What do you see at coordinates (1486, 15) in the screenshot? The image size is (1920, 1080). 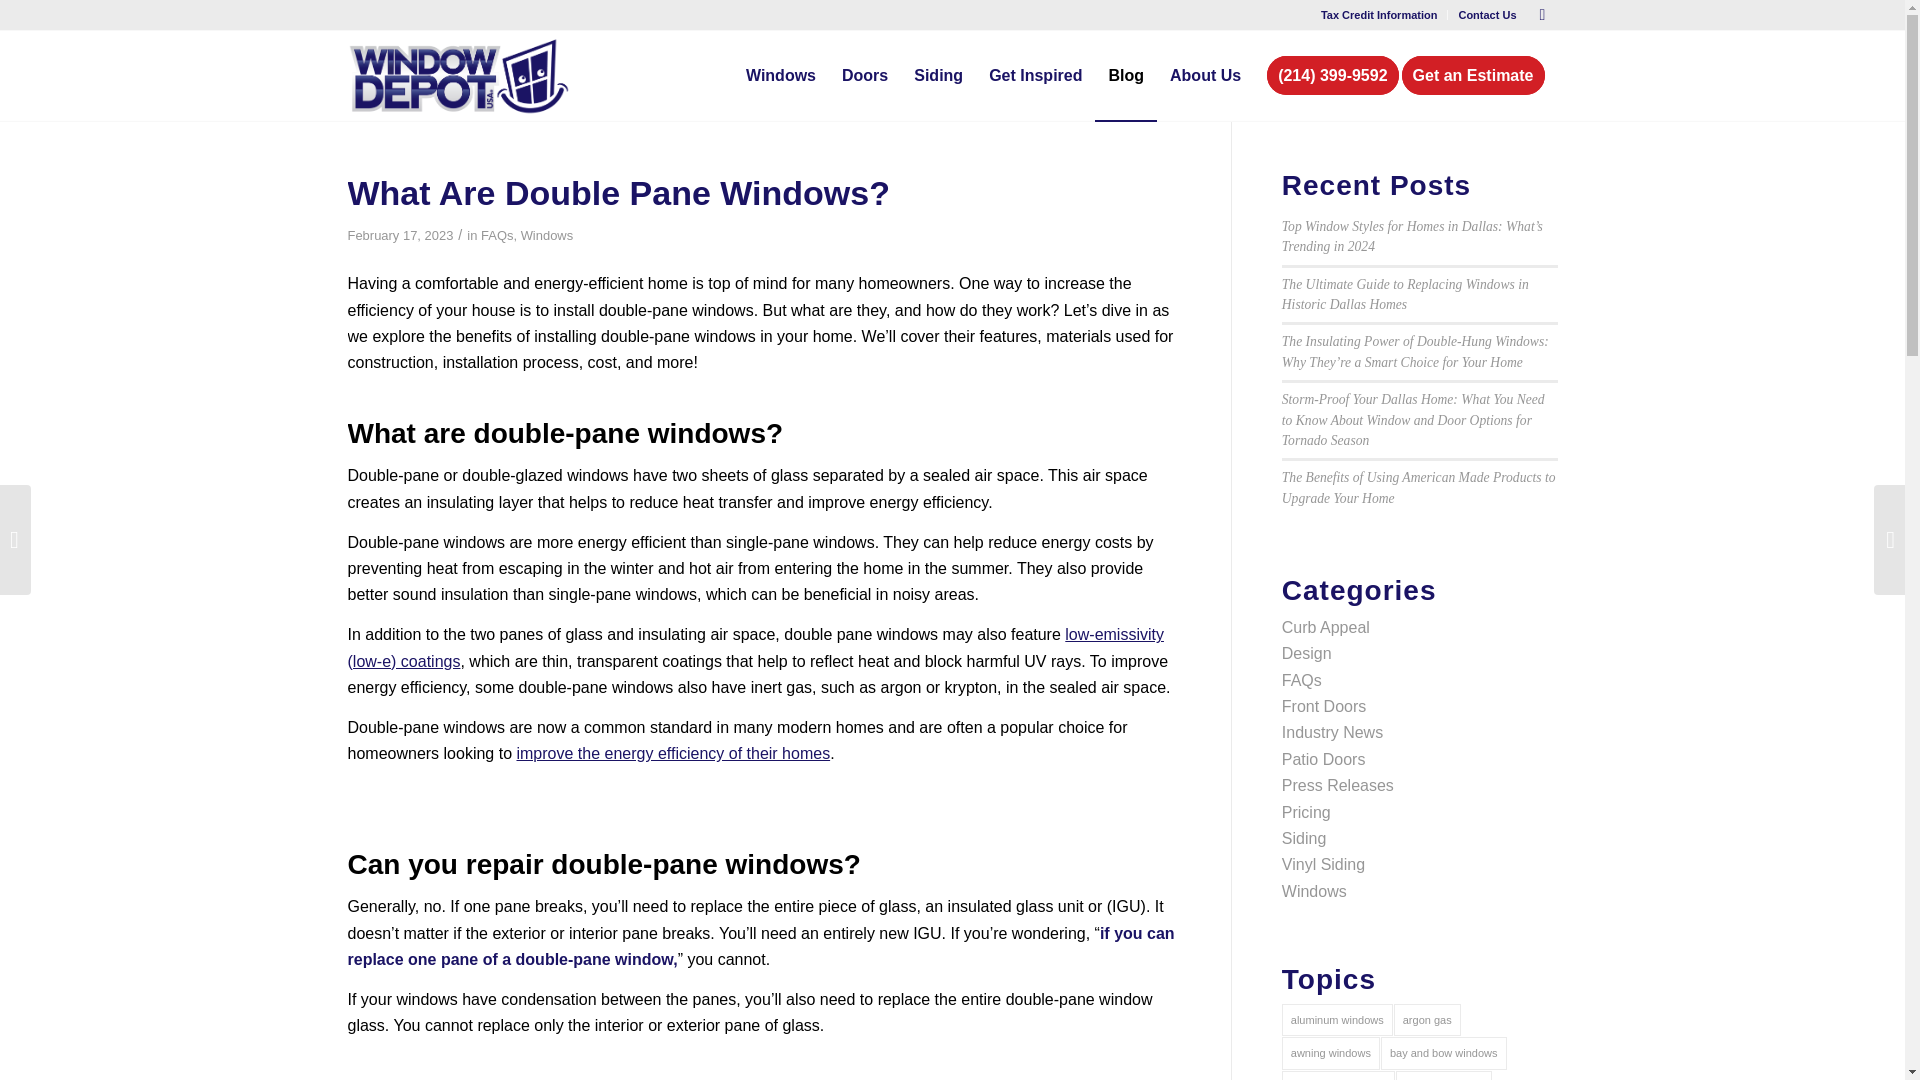 I see `Contact Us` at bounding box center [1486, 15].